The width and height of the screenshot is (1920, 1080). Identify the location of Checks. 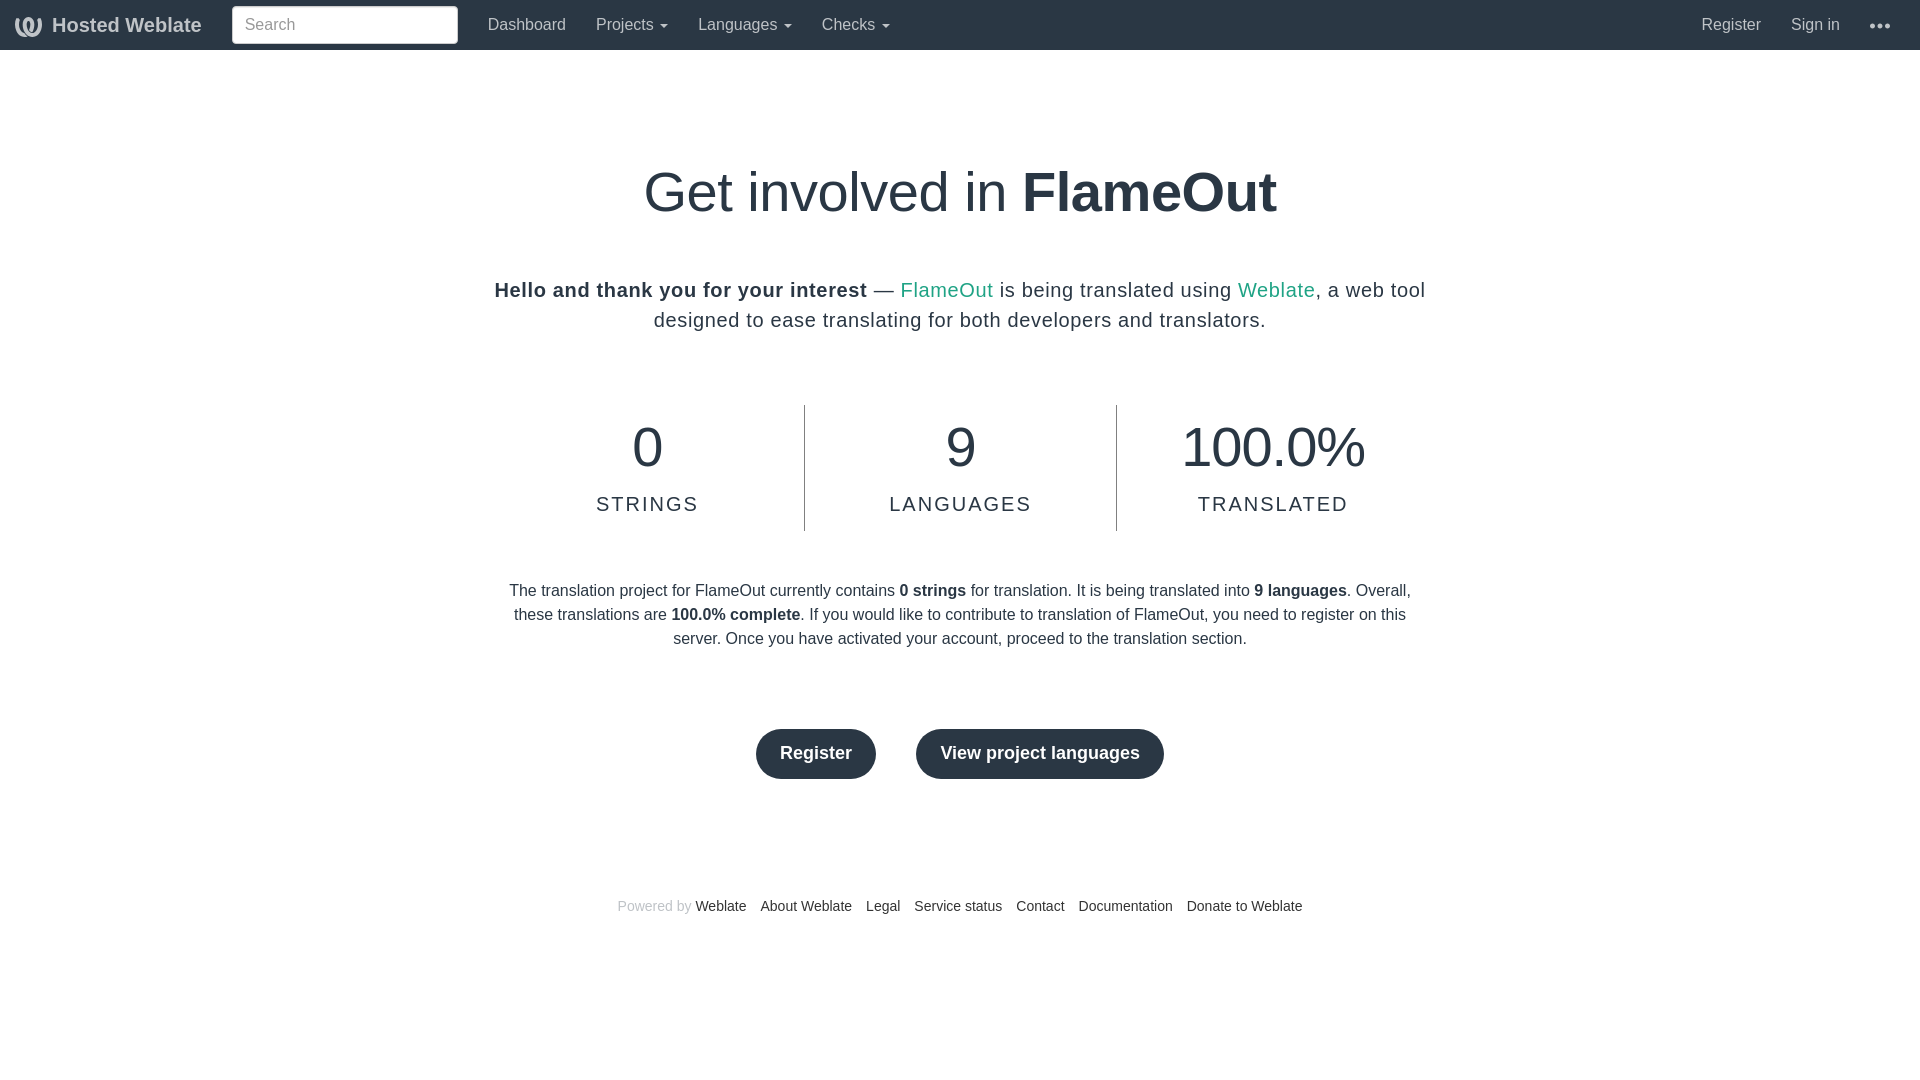
(855, 24).